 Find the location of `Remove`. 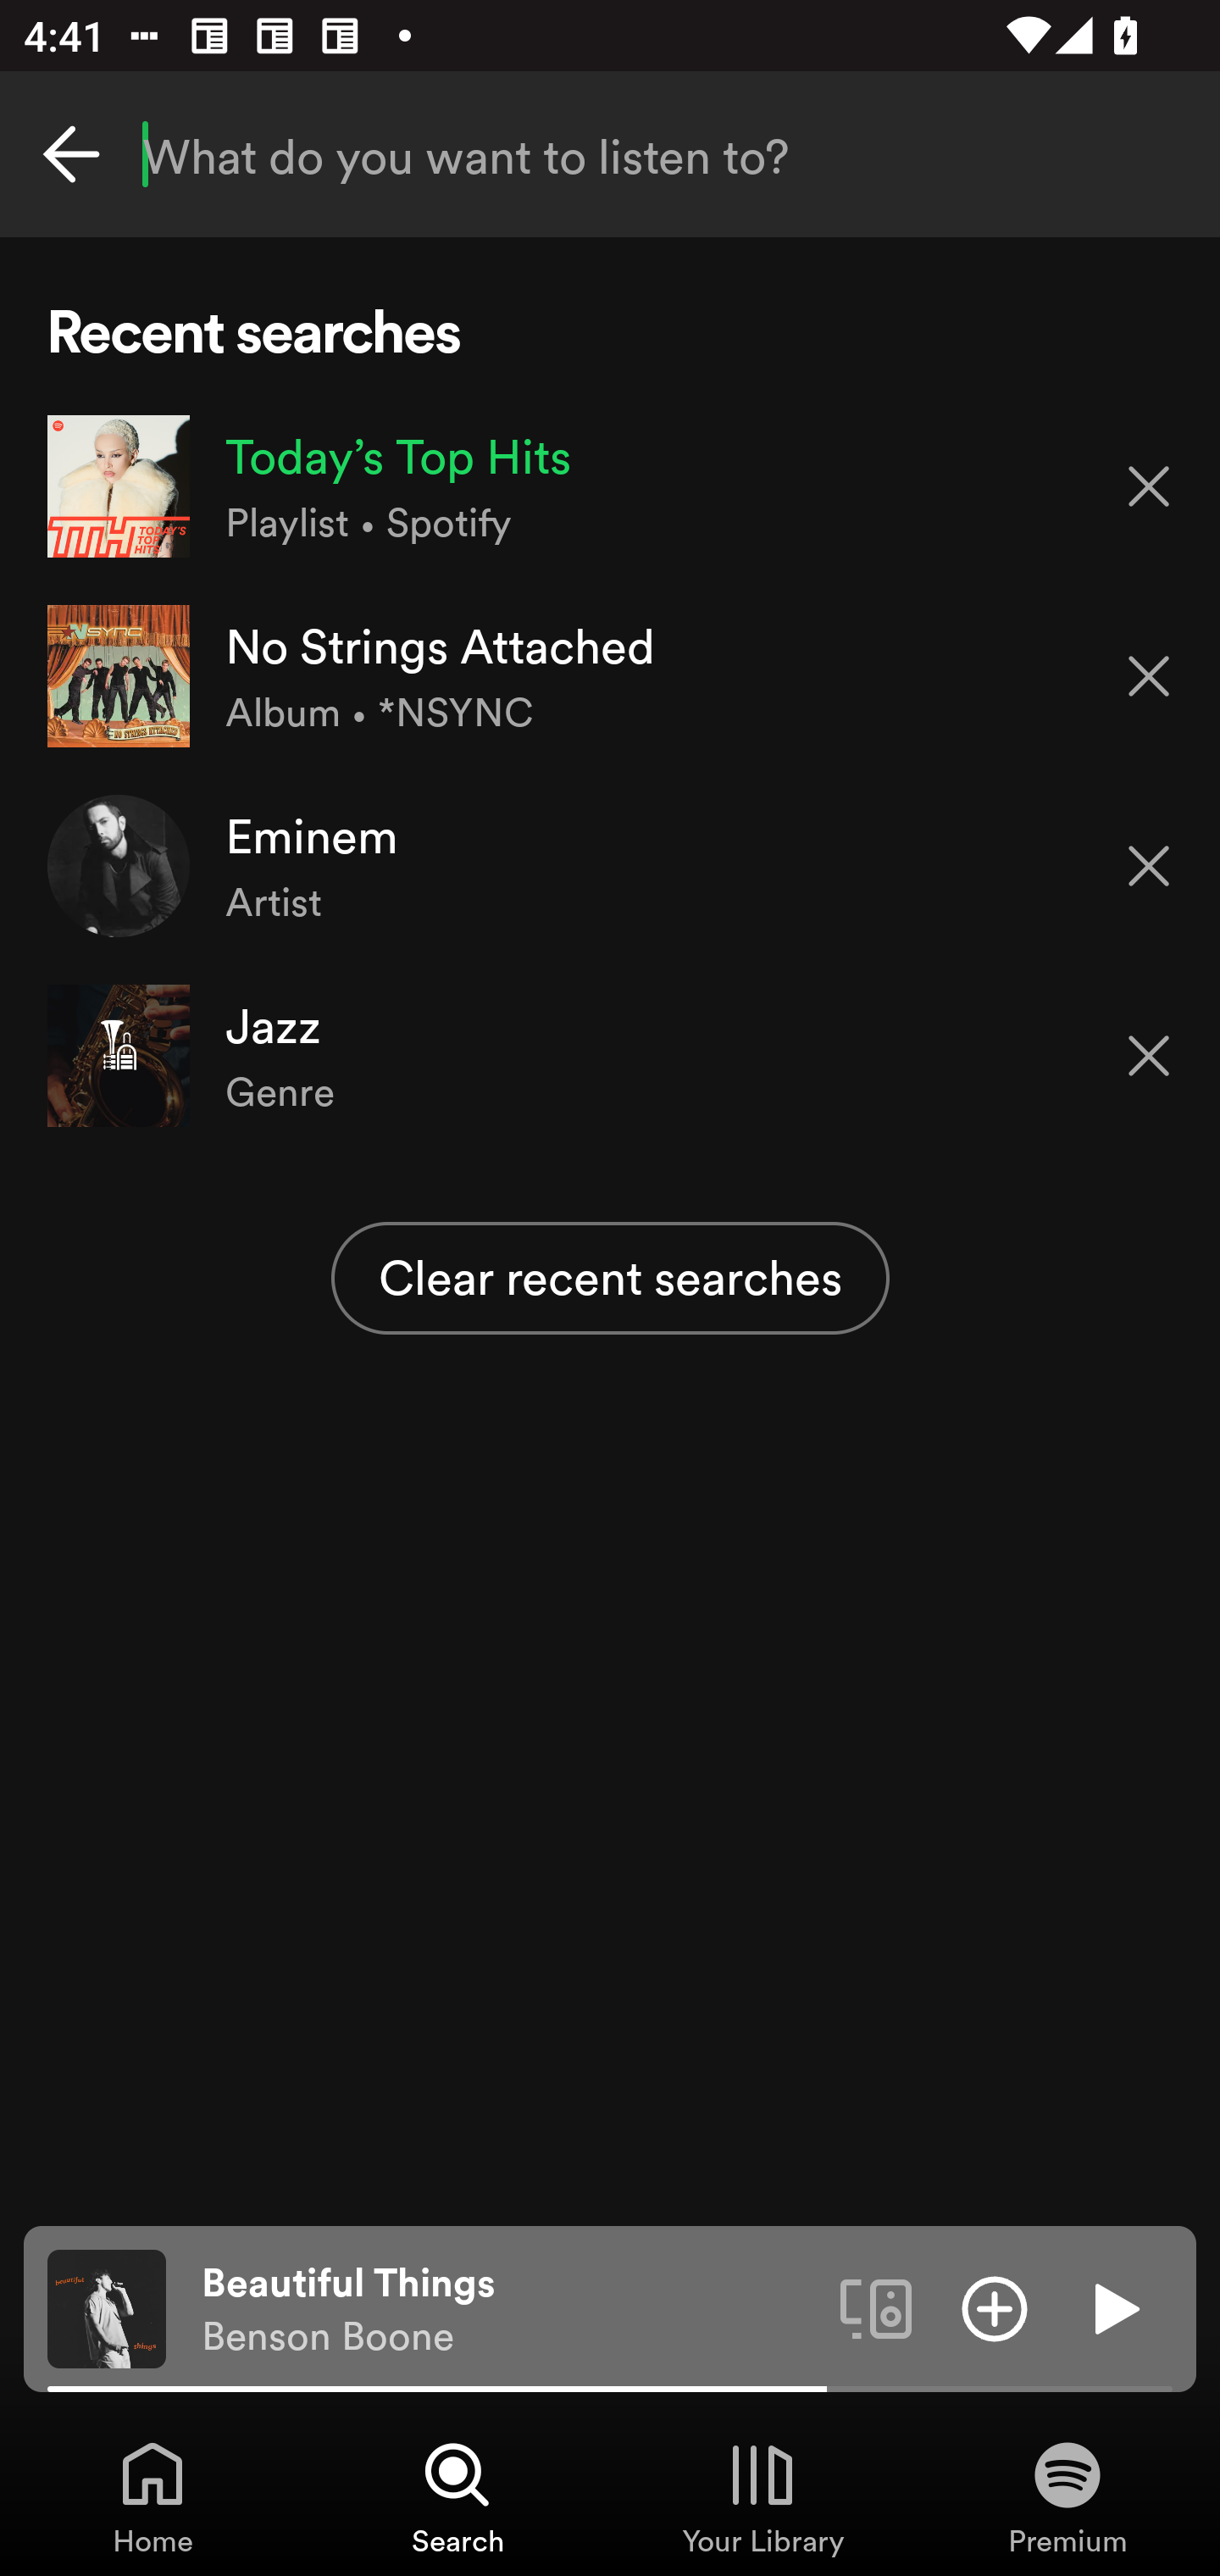

Remove is located at coordinates (1149, 485).